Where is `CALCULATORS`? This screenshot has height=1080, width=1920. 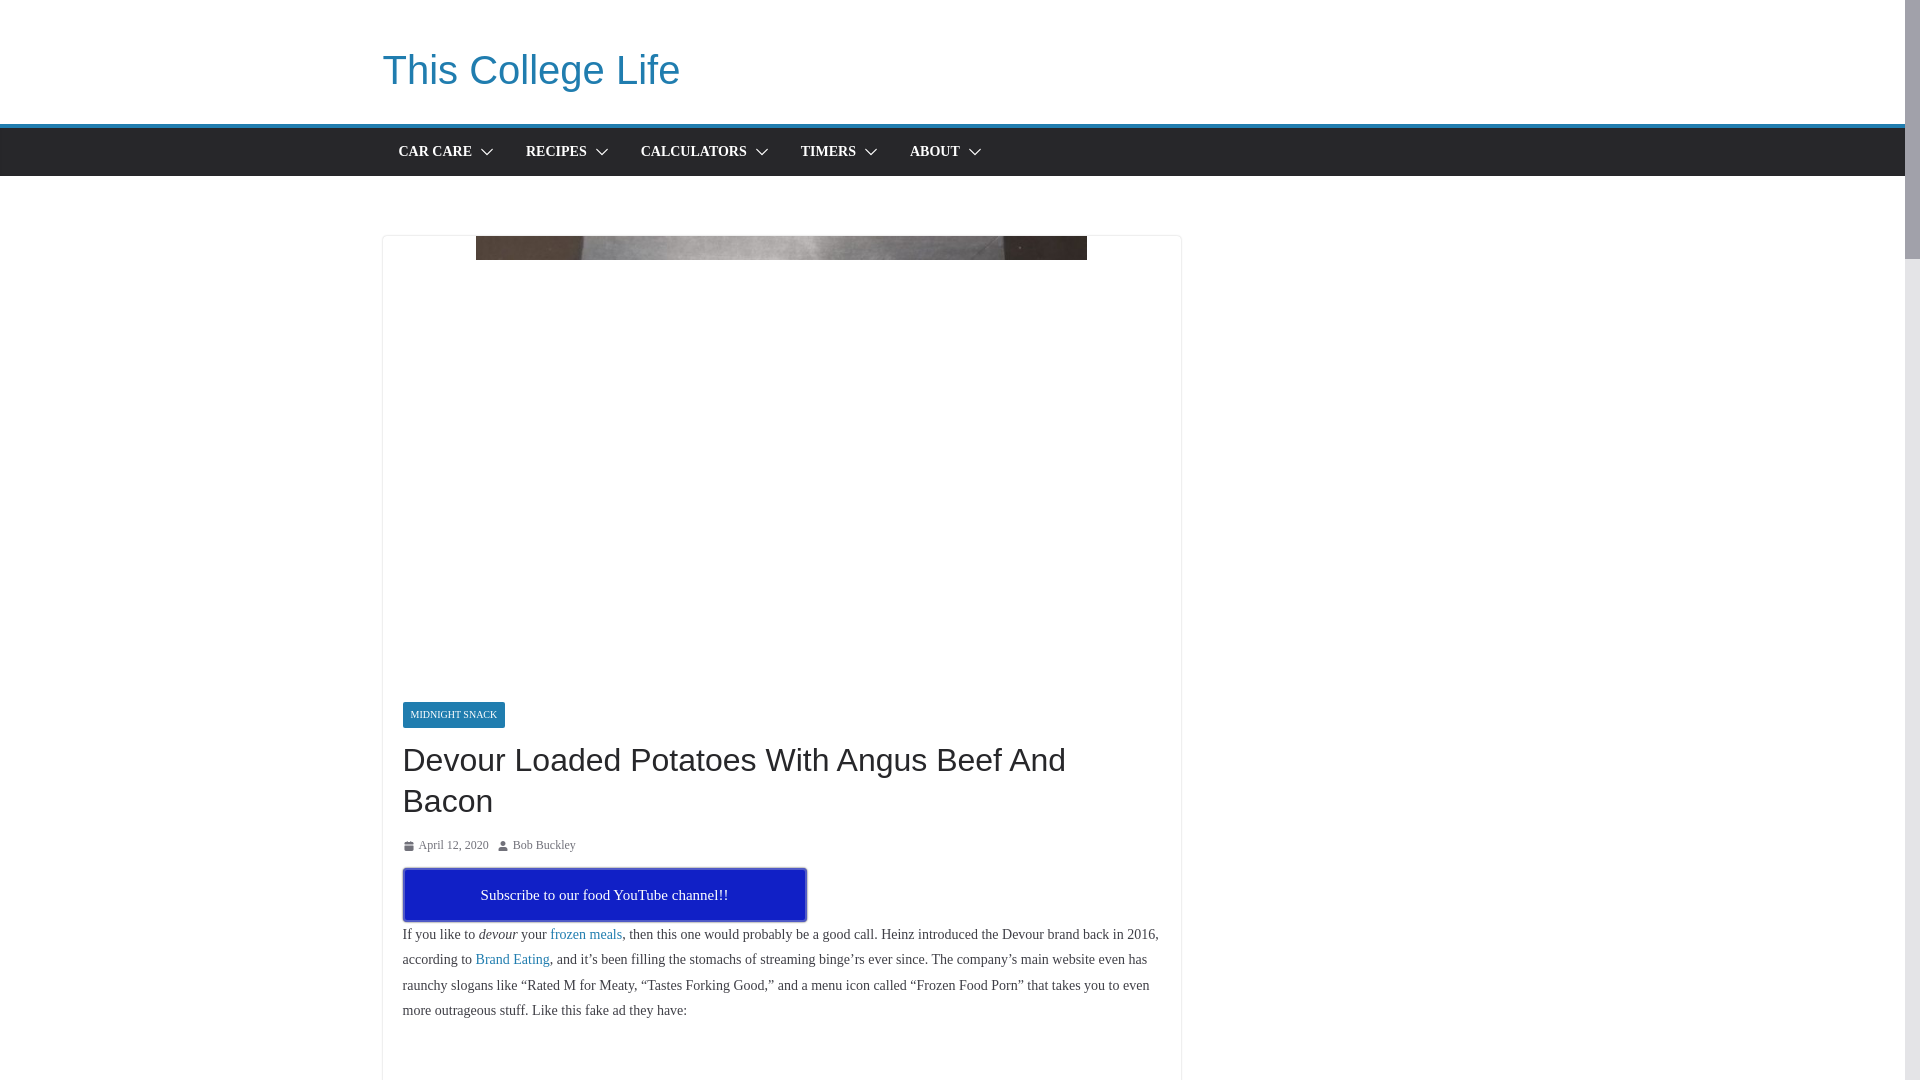 CALCULATORS is located at coordinates (694, 152).